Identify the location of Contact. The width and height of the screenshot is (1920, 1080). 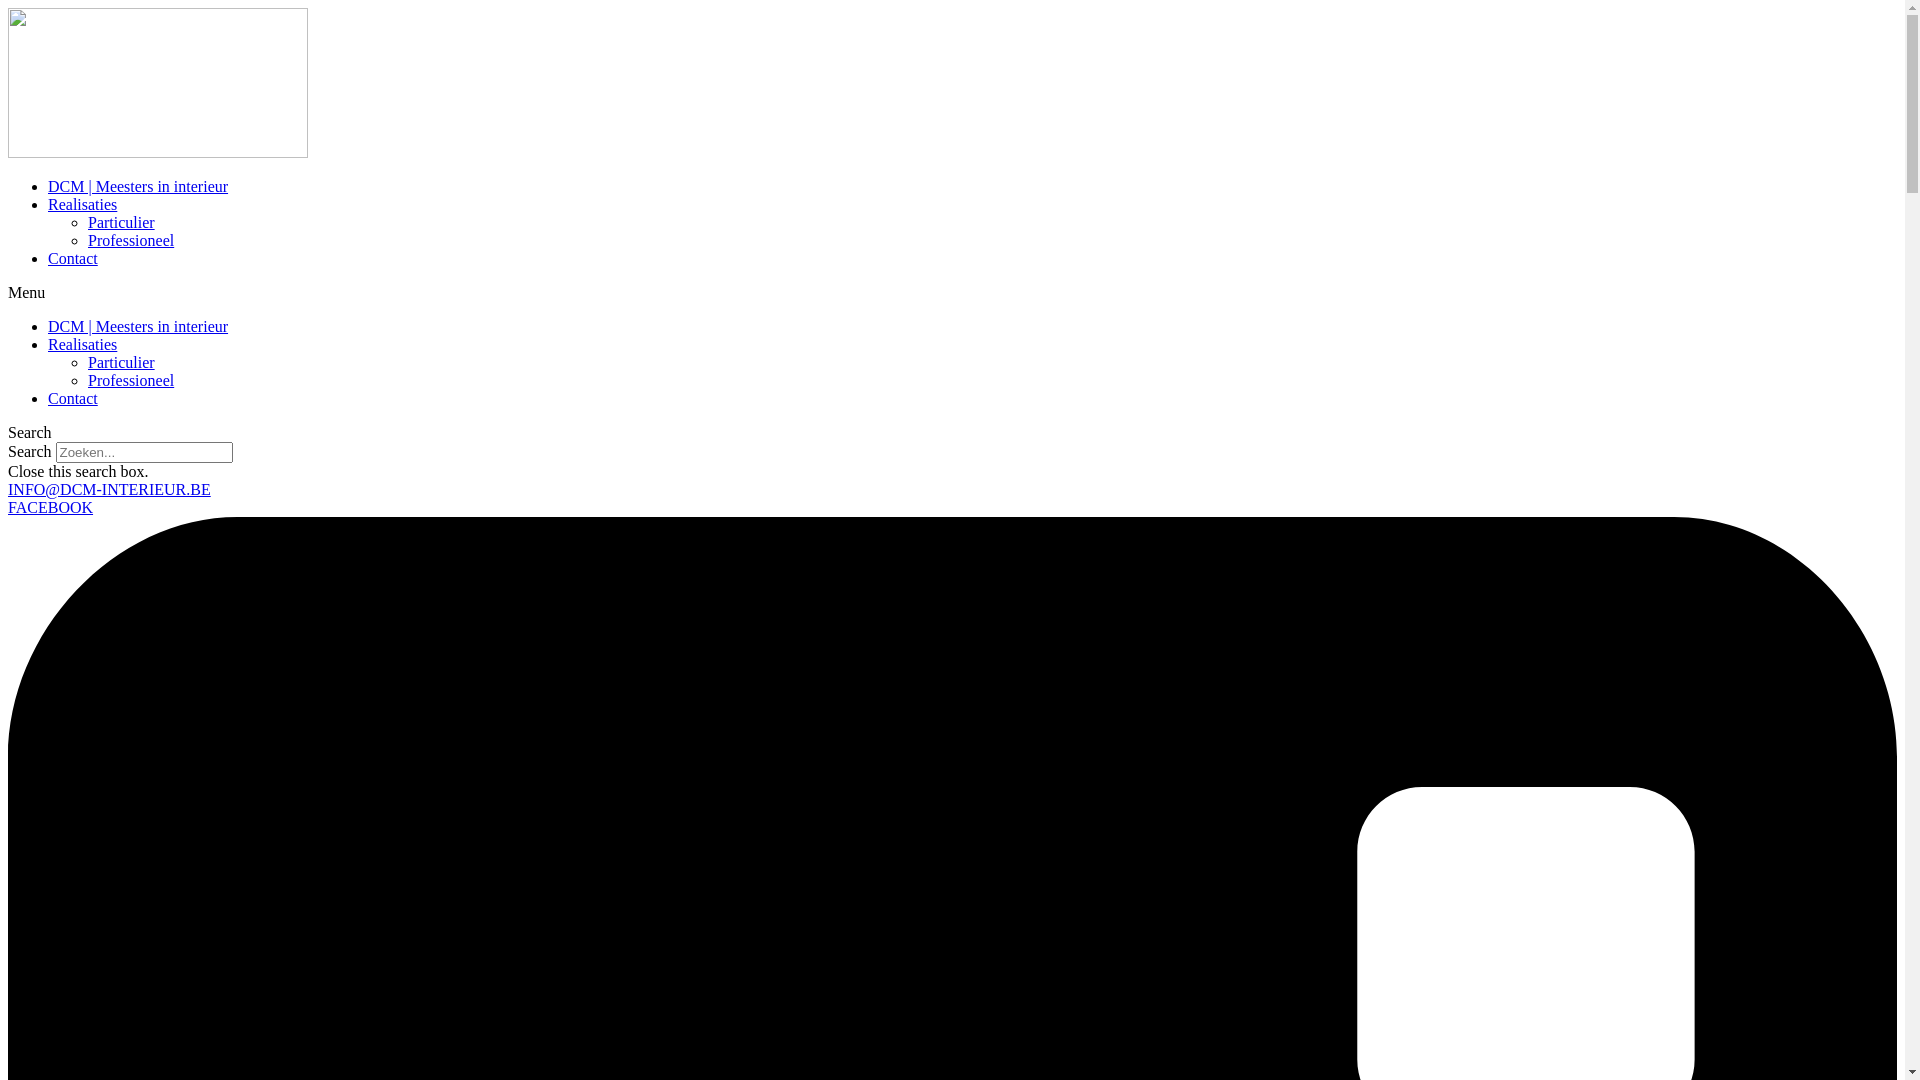
(73, 258).